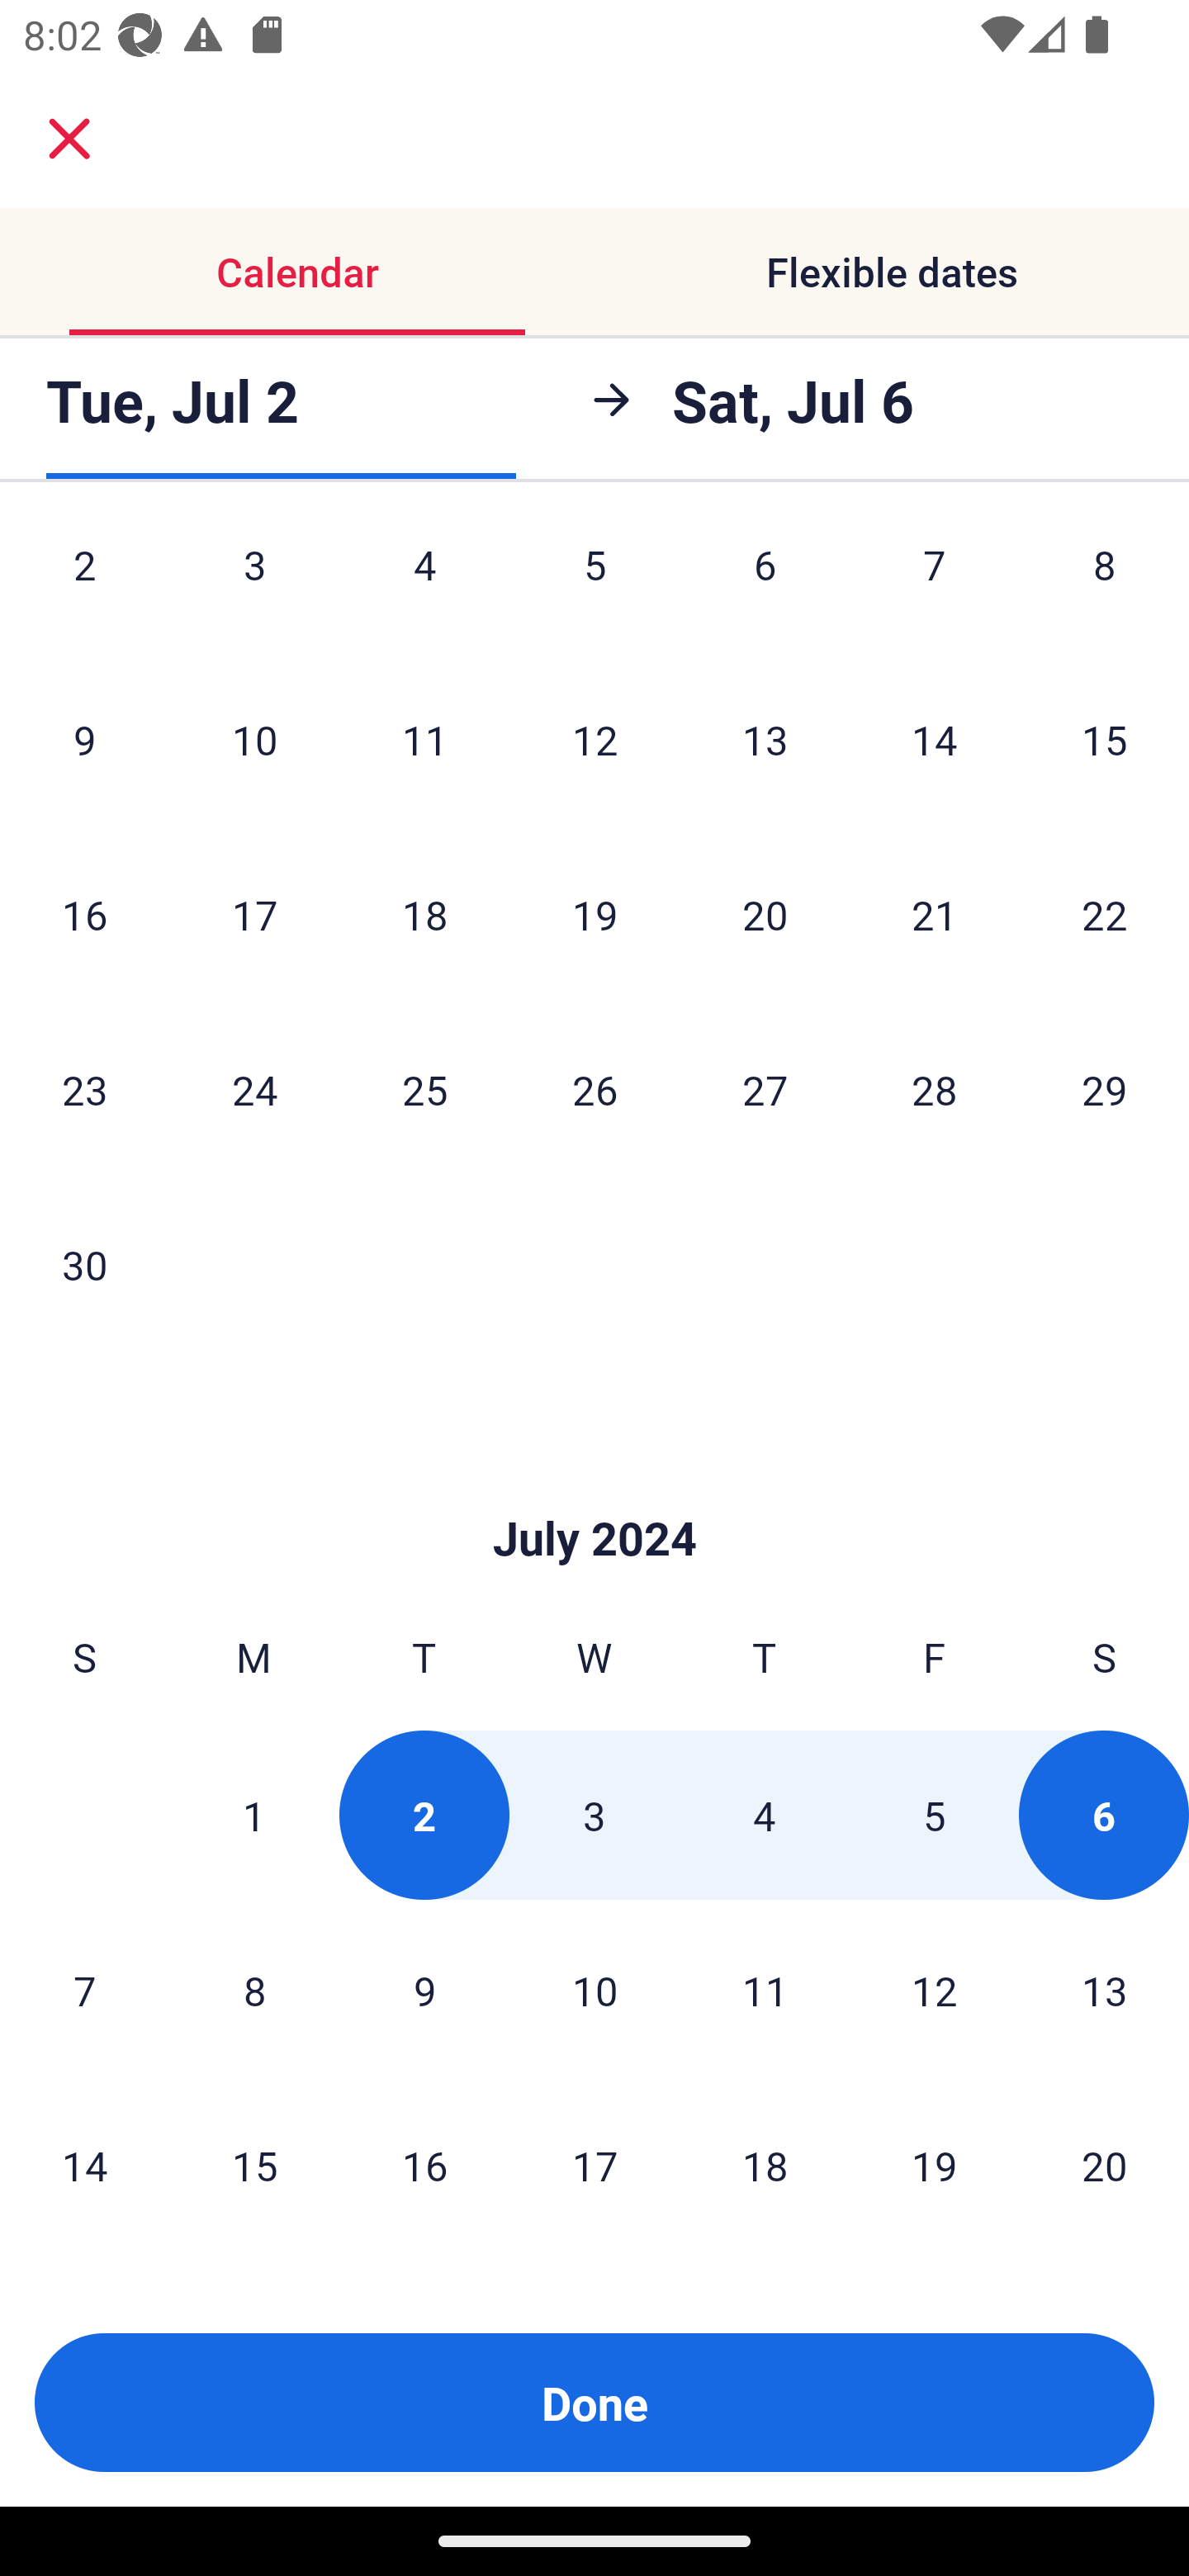 The image size is (1189, 2576). Describe the element at coordinates (424, 588) in the screenshot. I see `4 Tuesday, June 4, 2024` at that location.